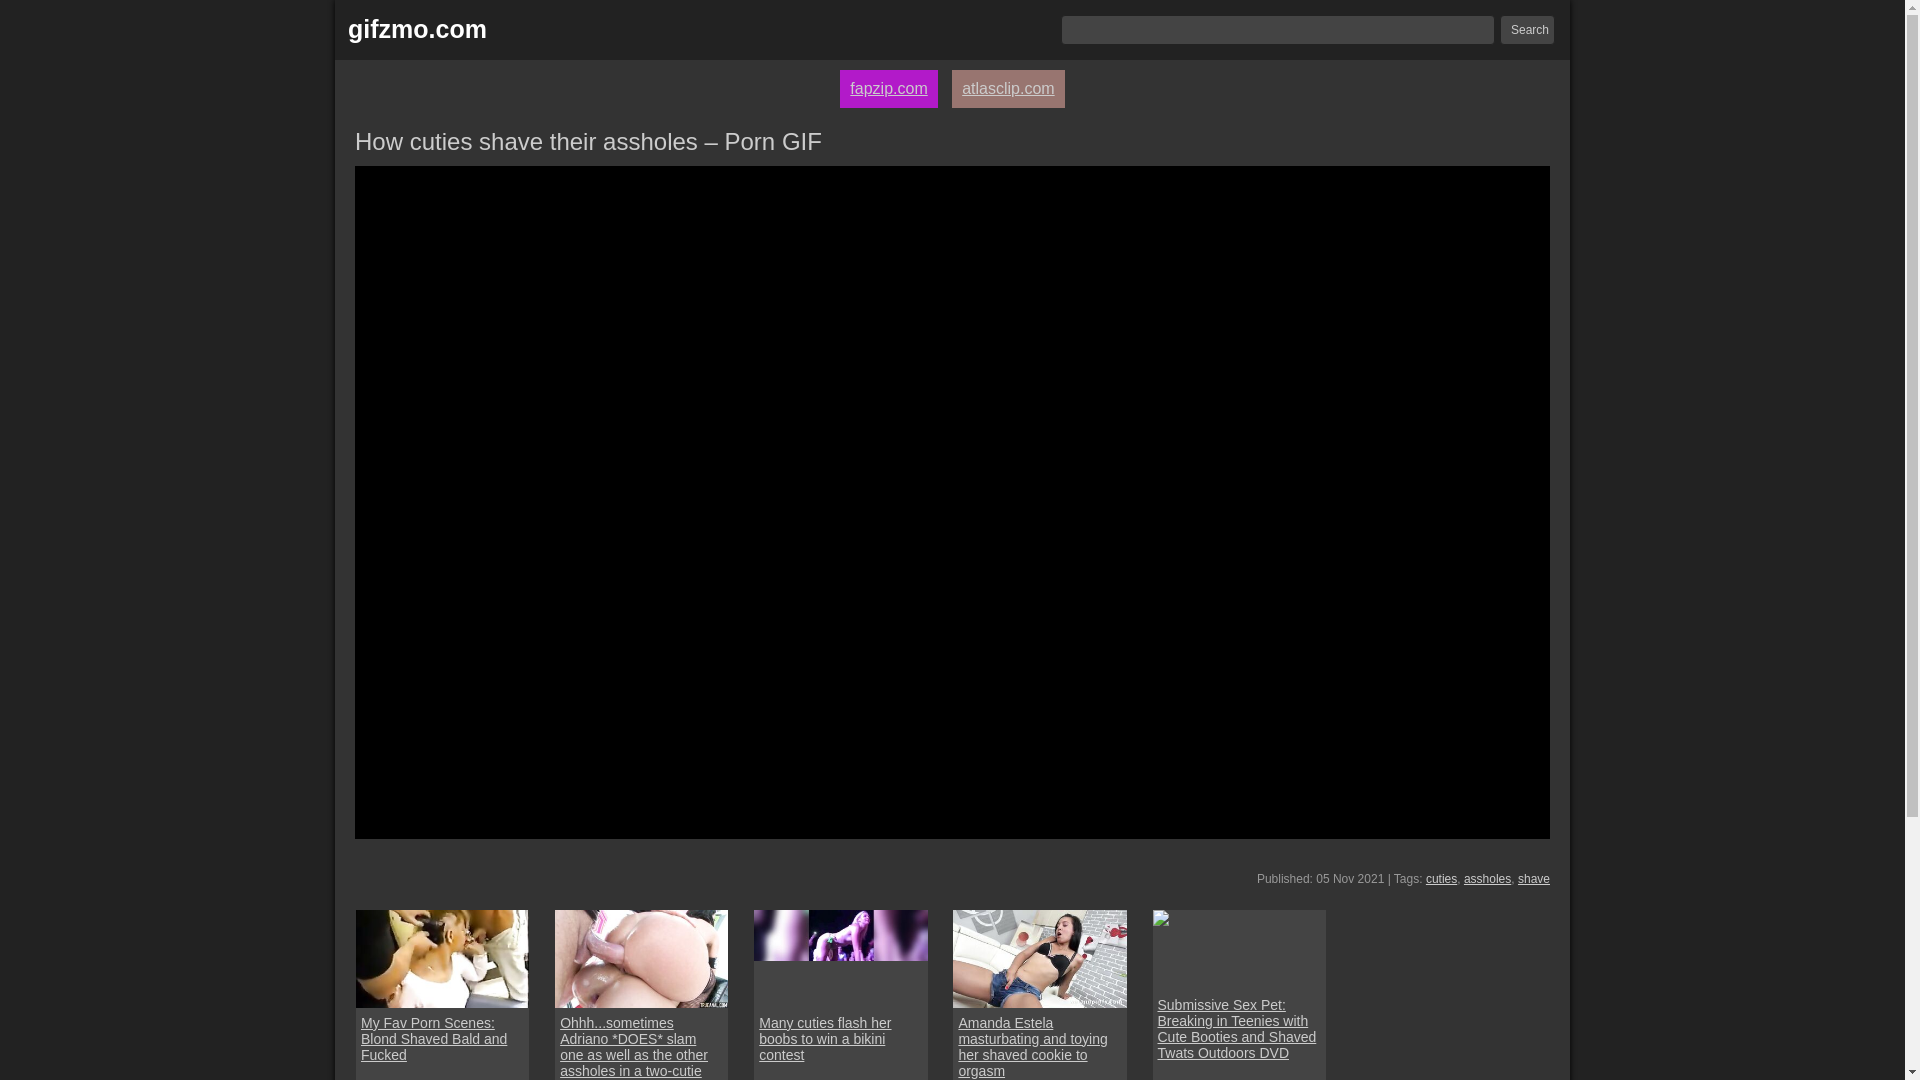 Image resolution: width=1920 pixels, height=1080 pixels. What do you see at coordinates (442, 958) in the screenshot?
I see `My Fav Porn Scenes: Blond Shaved Bald and Fucked` at bounding box center [442, 958].